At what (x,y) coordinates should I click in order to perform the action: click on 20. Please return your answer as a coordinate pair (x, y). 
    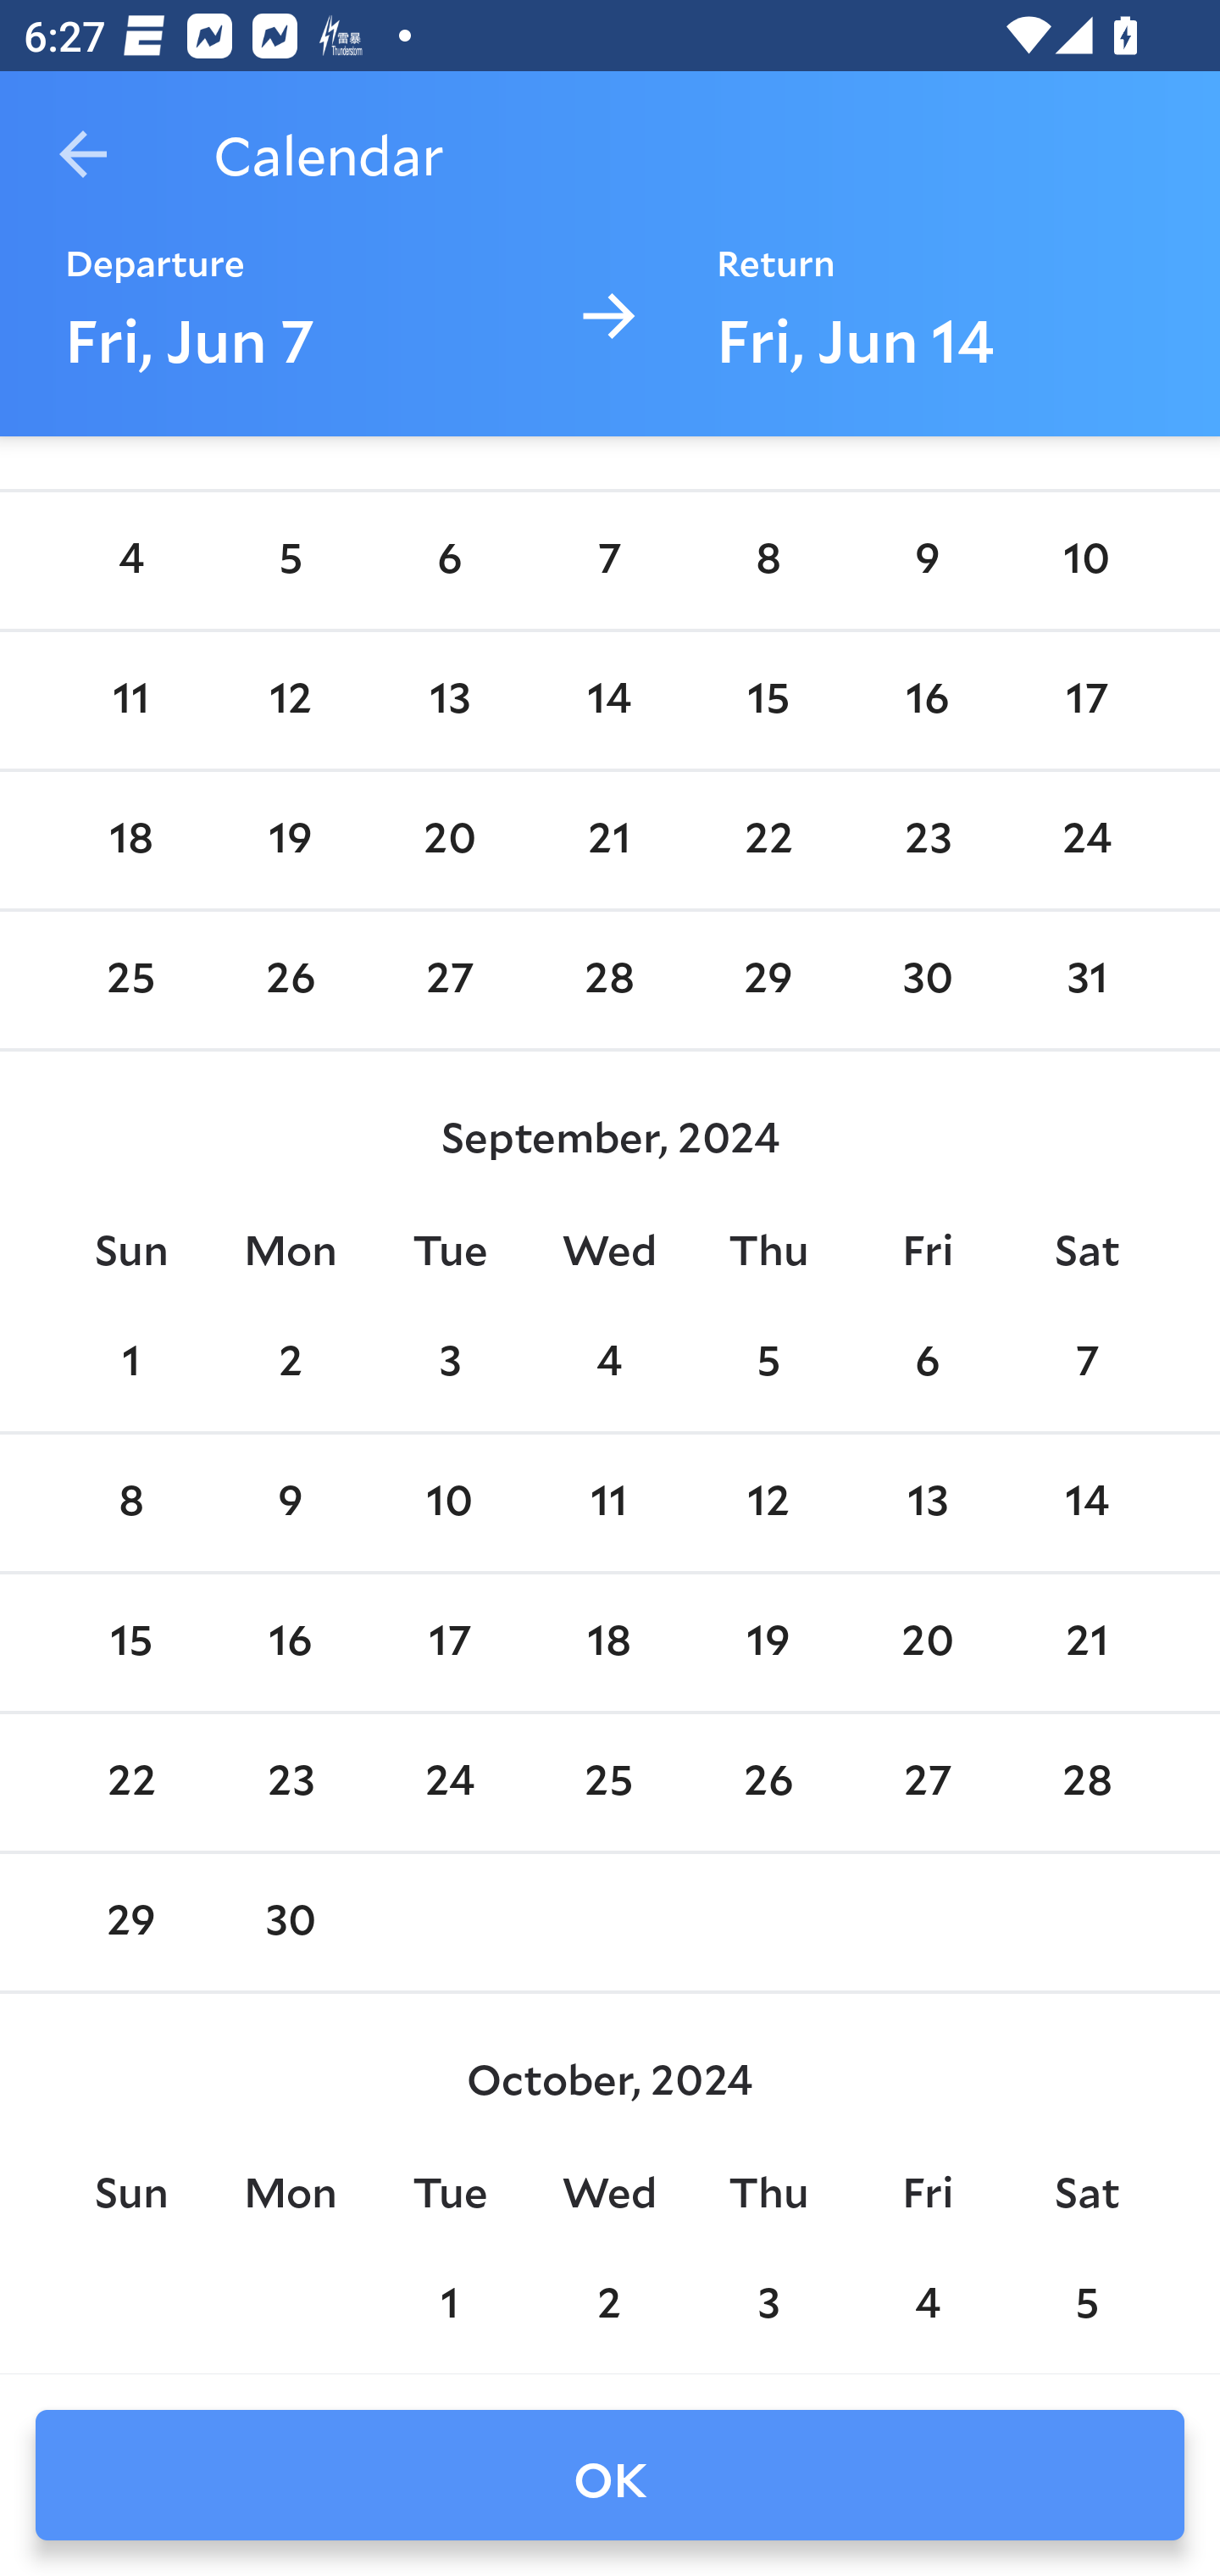
    Looking at the image, I should click on (449, 839).